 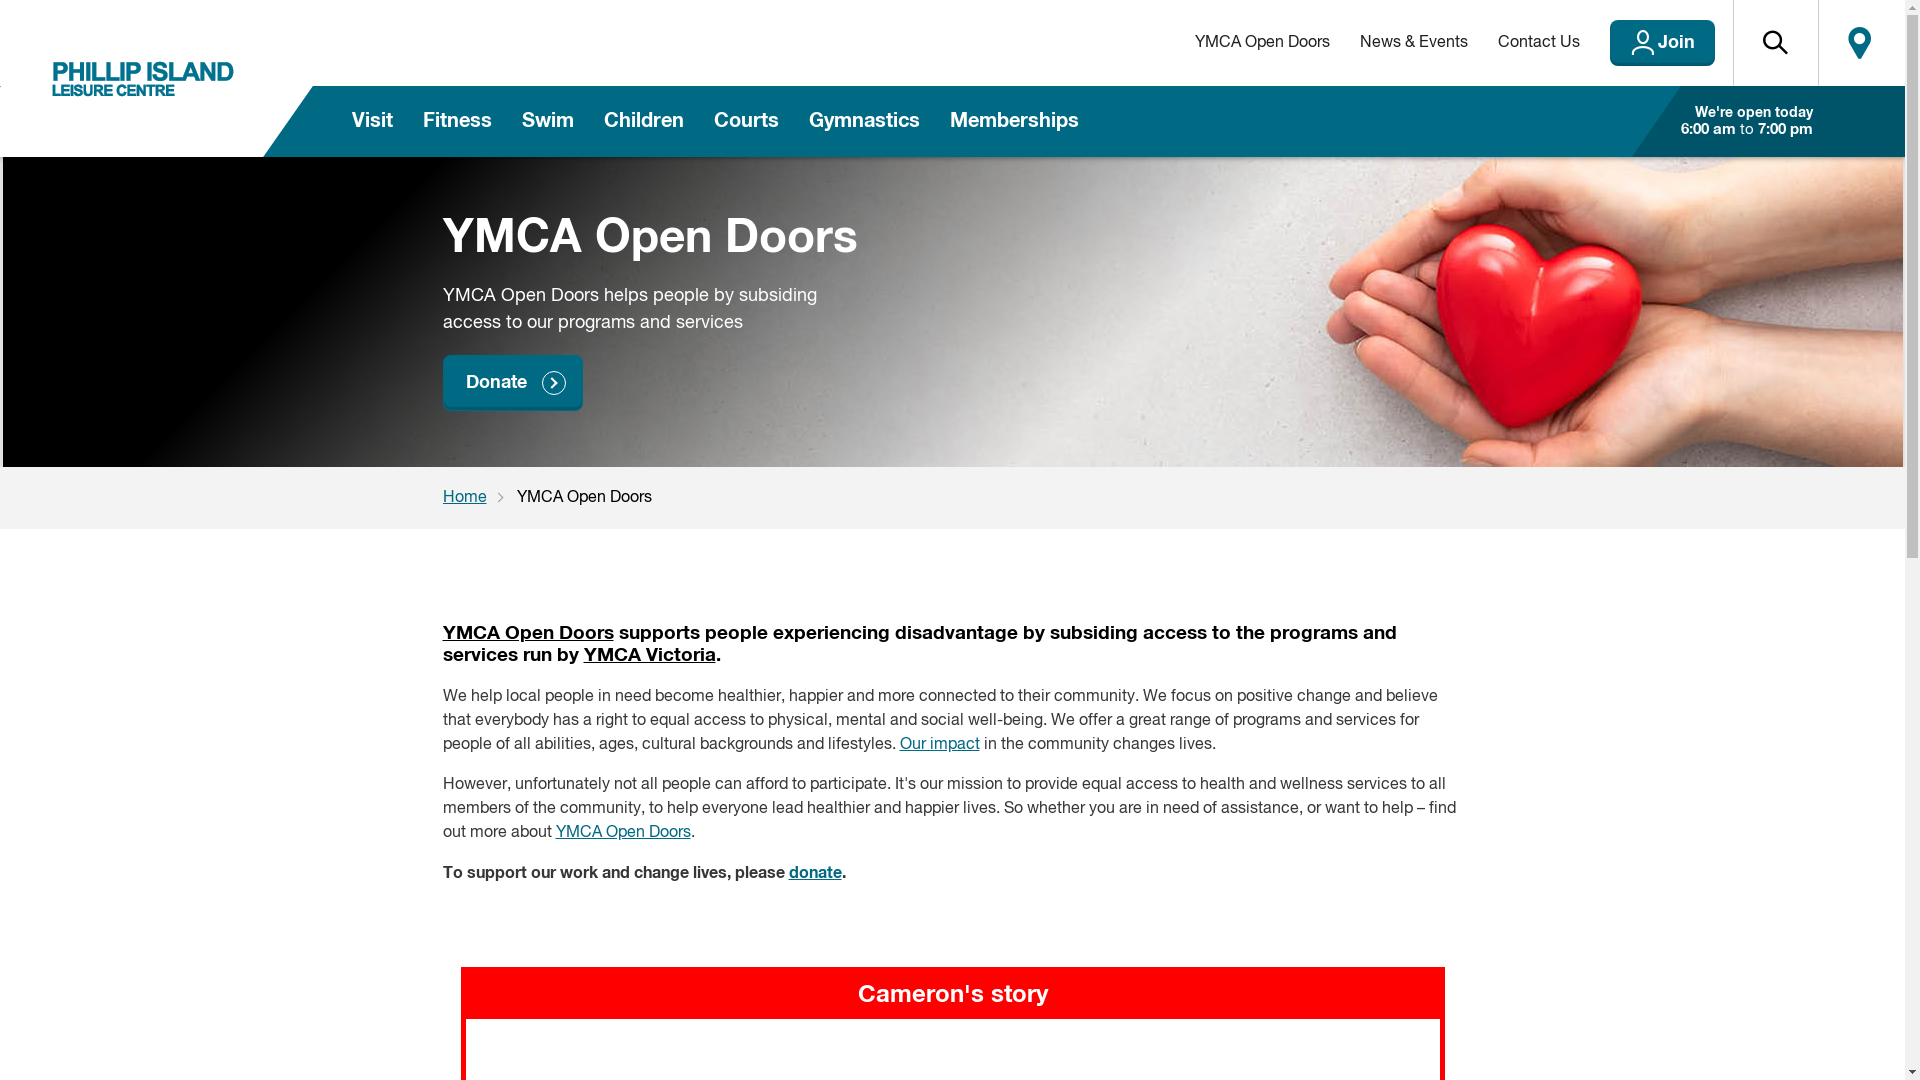 What do you see at coordinates (547, 122) in the screenshot?
I see `Swim` at bounding box center [547, 122].